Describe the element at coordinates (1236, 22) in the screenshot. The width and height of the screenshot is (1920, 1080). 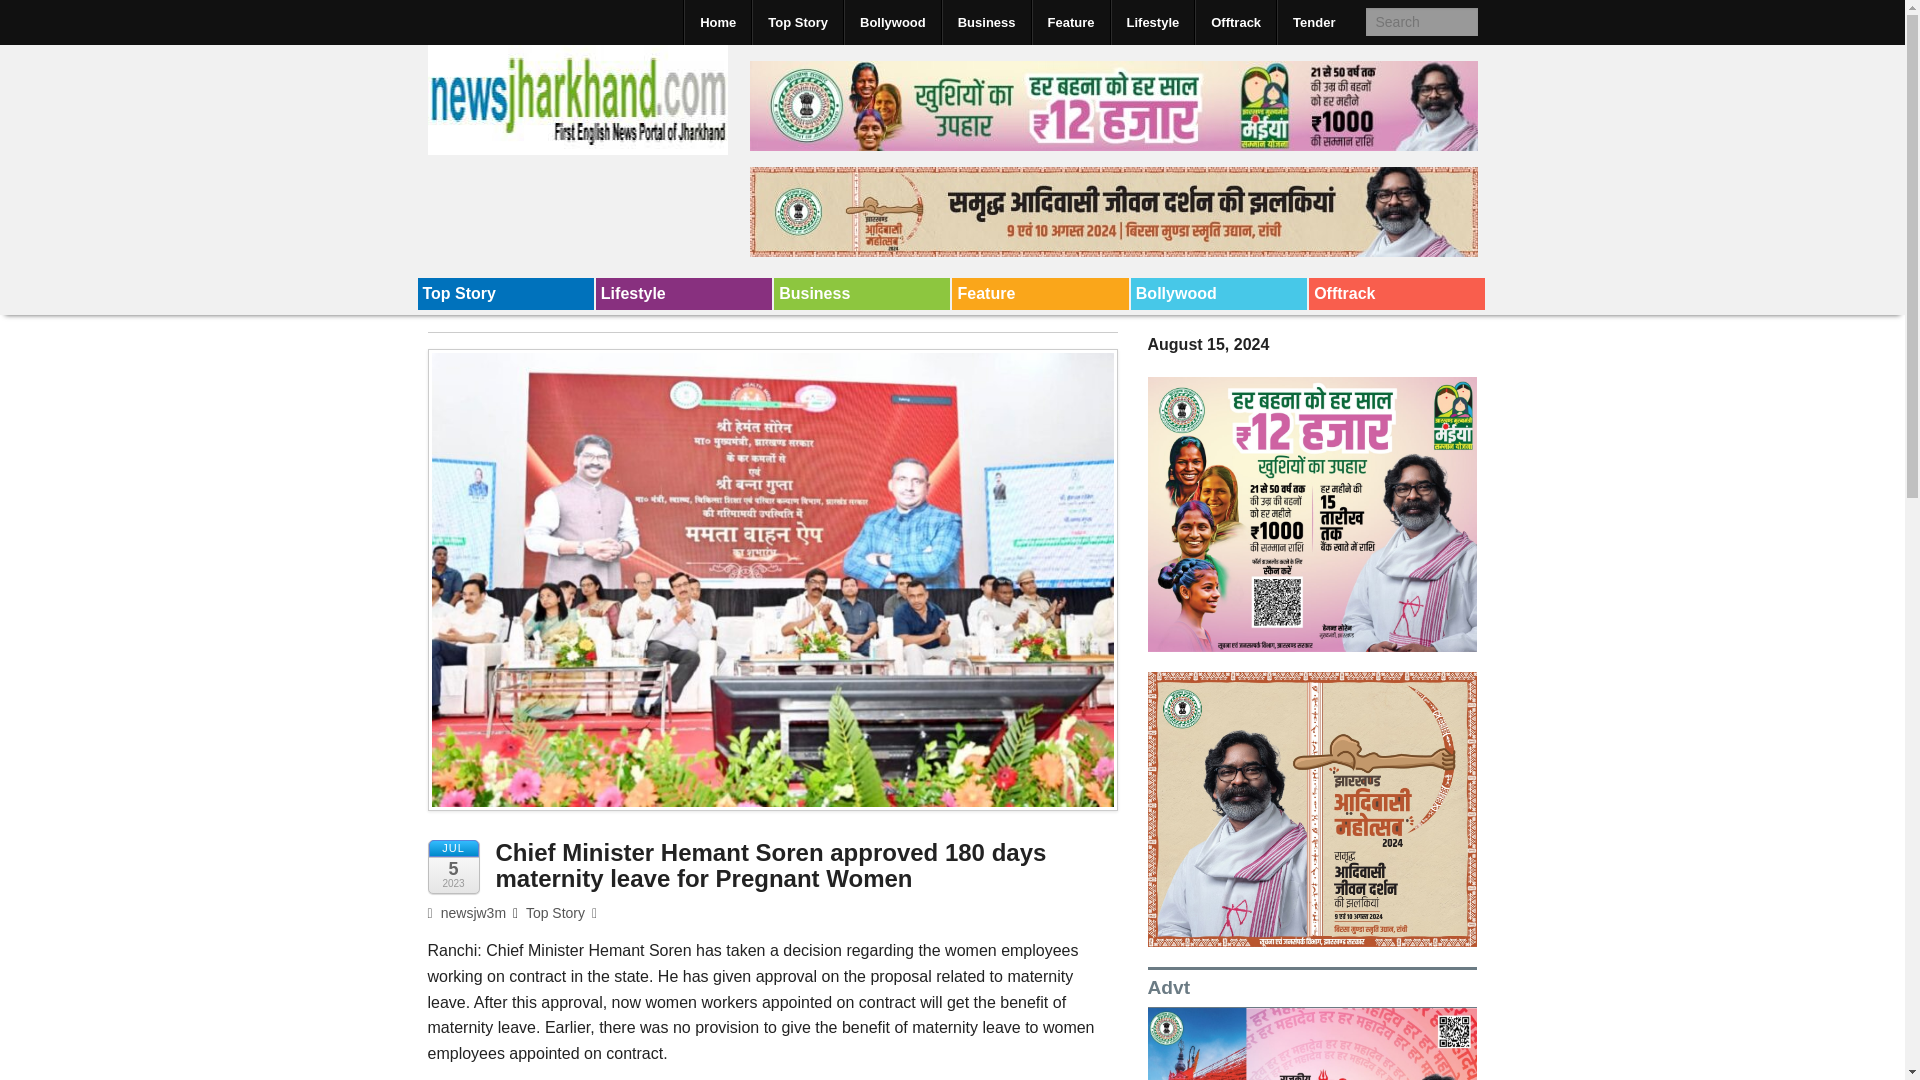
I see `Offtrack` at that location.